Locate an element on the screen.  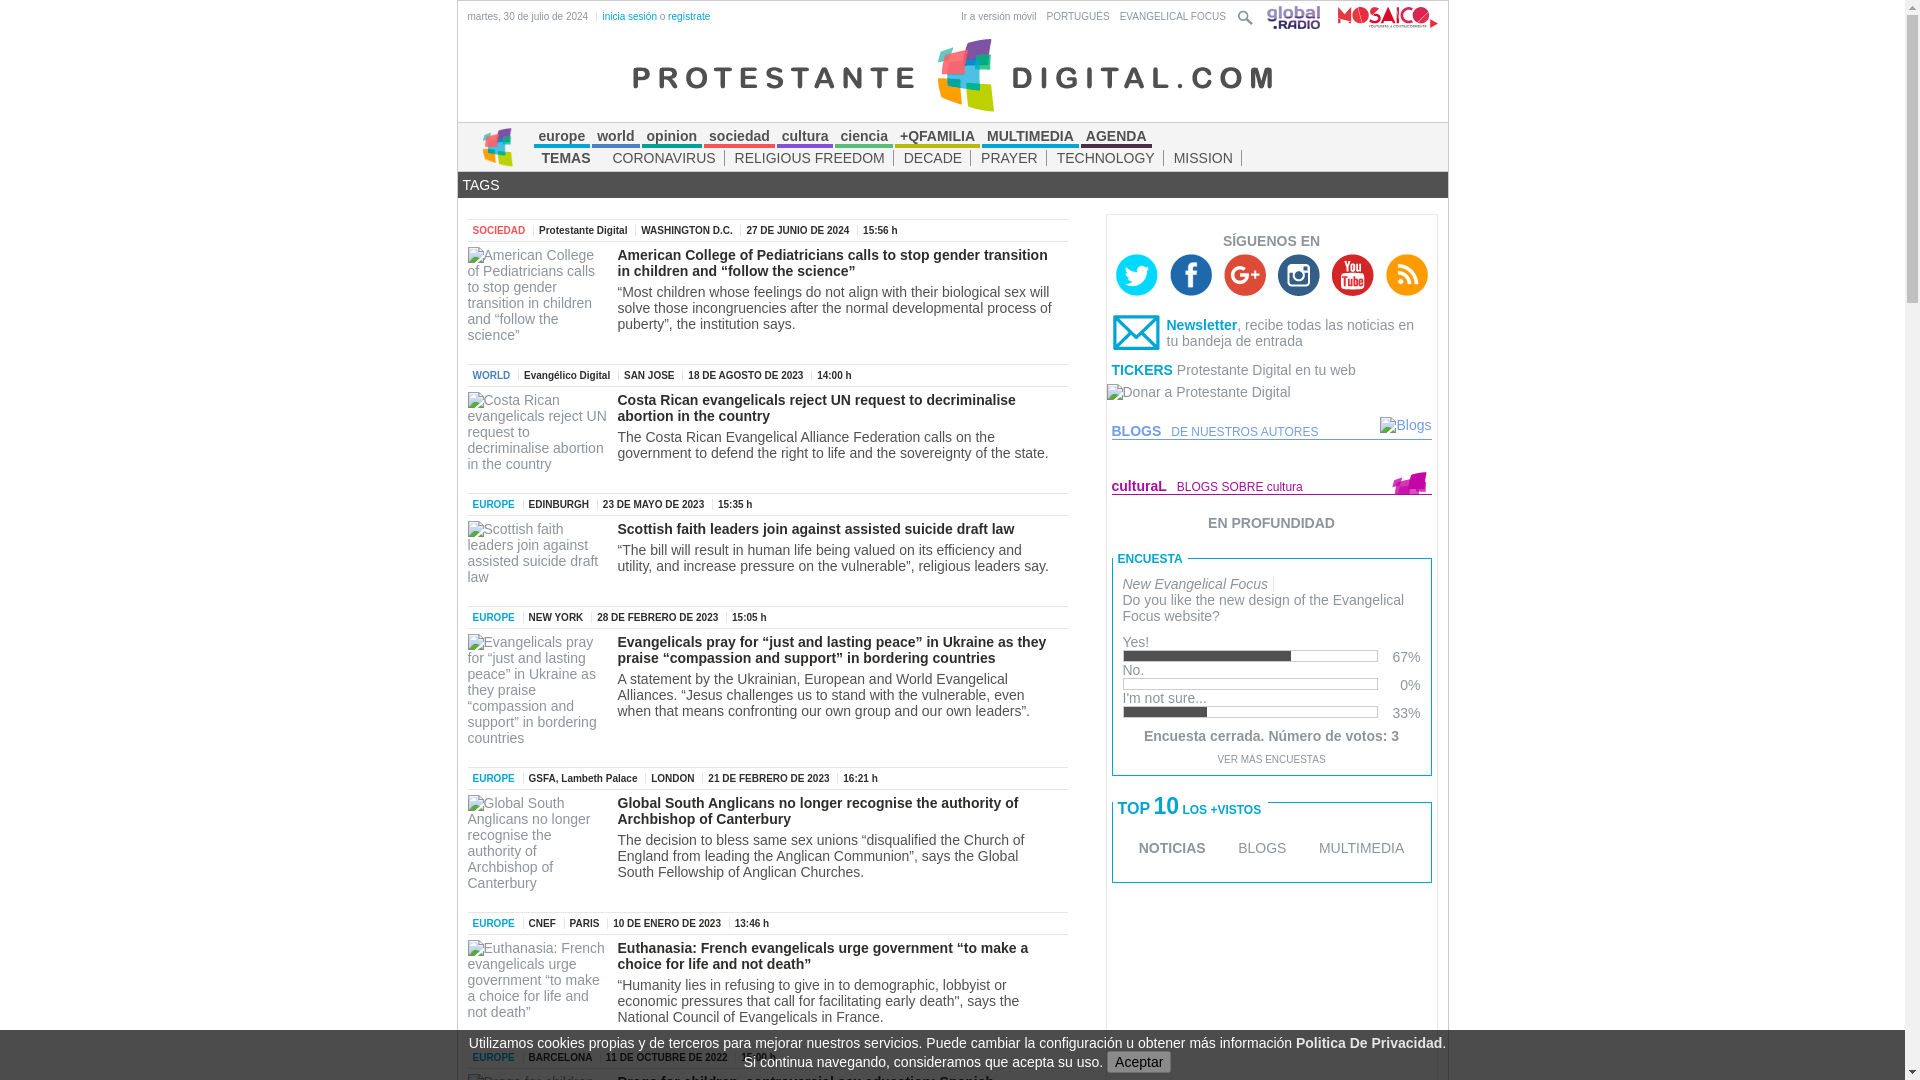
TAGS is located at coordinates (480, 185).